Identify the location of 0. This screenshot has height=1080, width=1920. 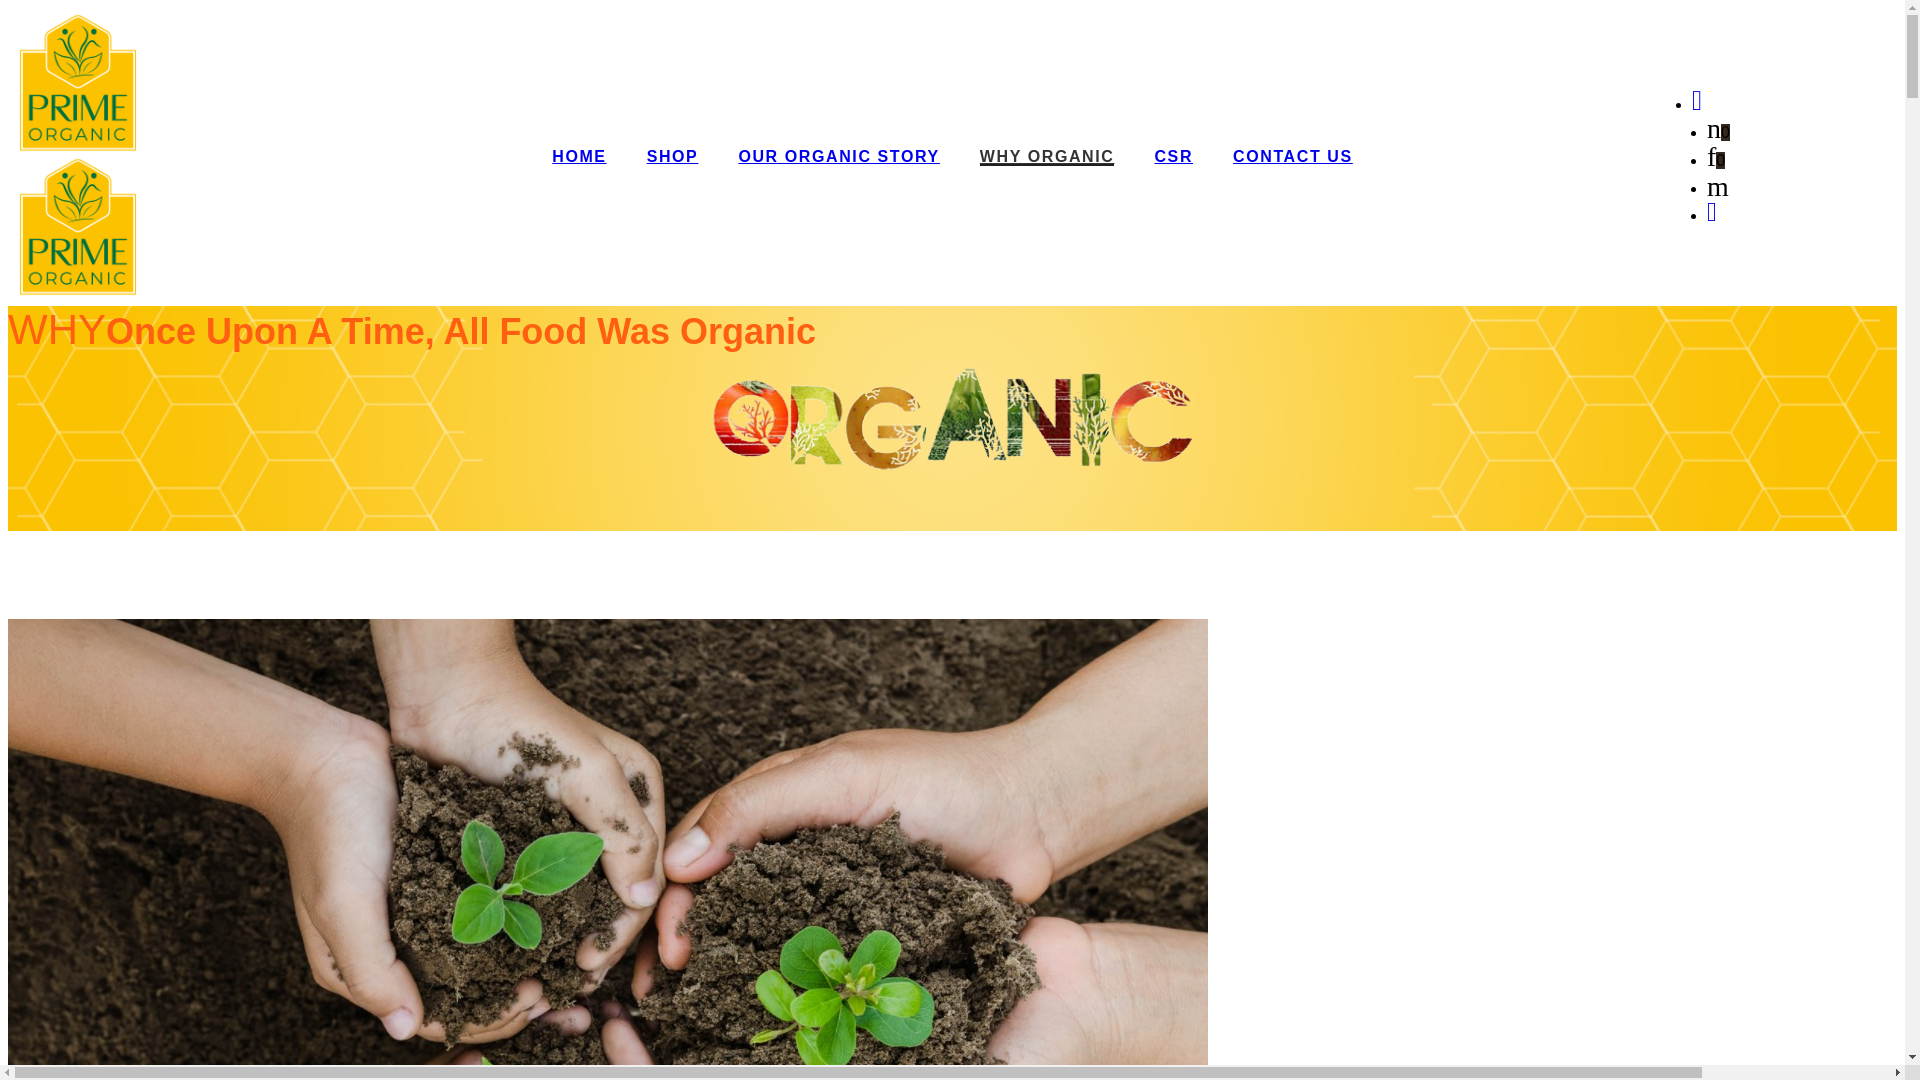
(1715, 160).